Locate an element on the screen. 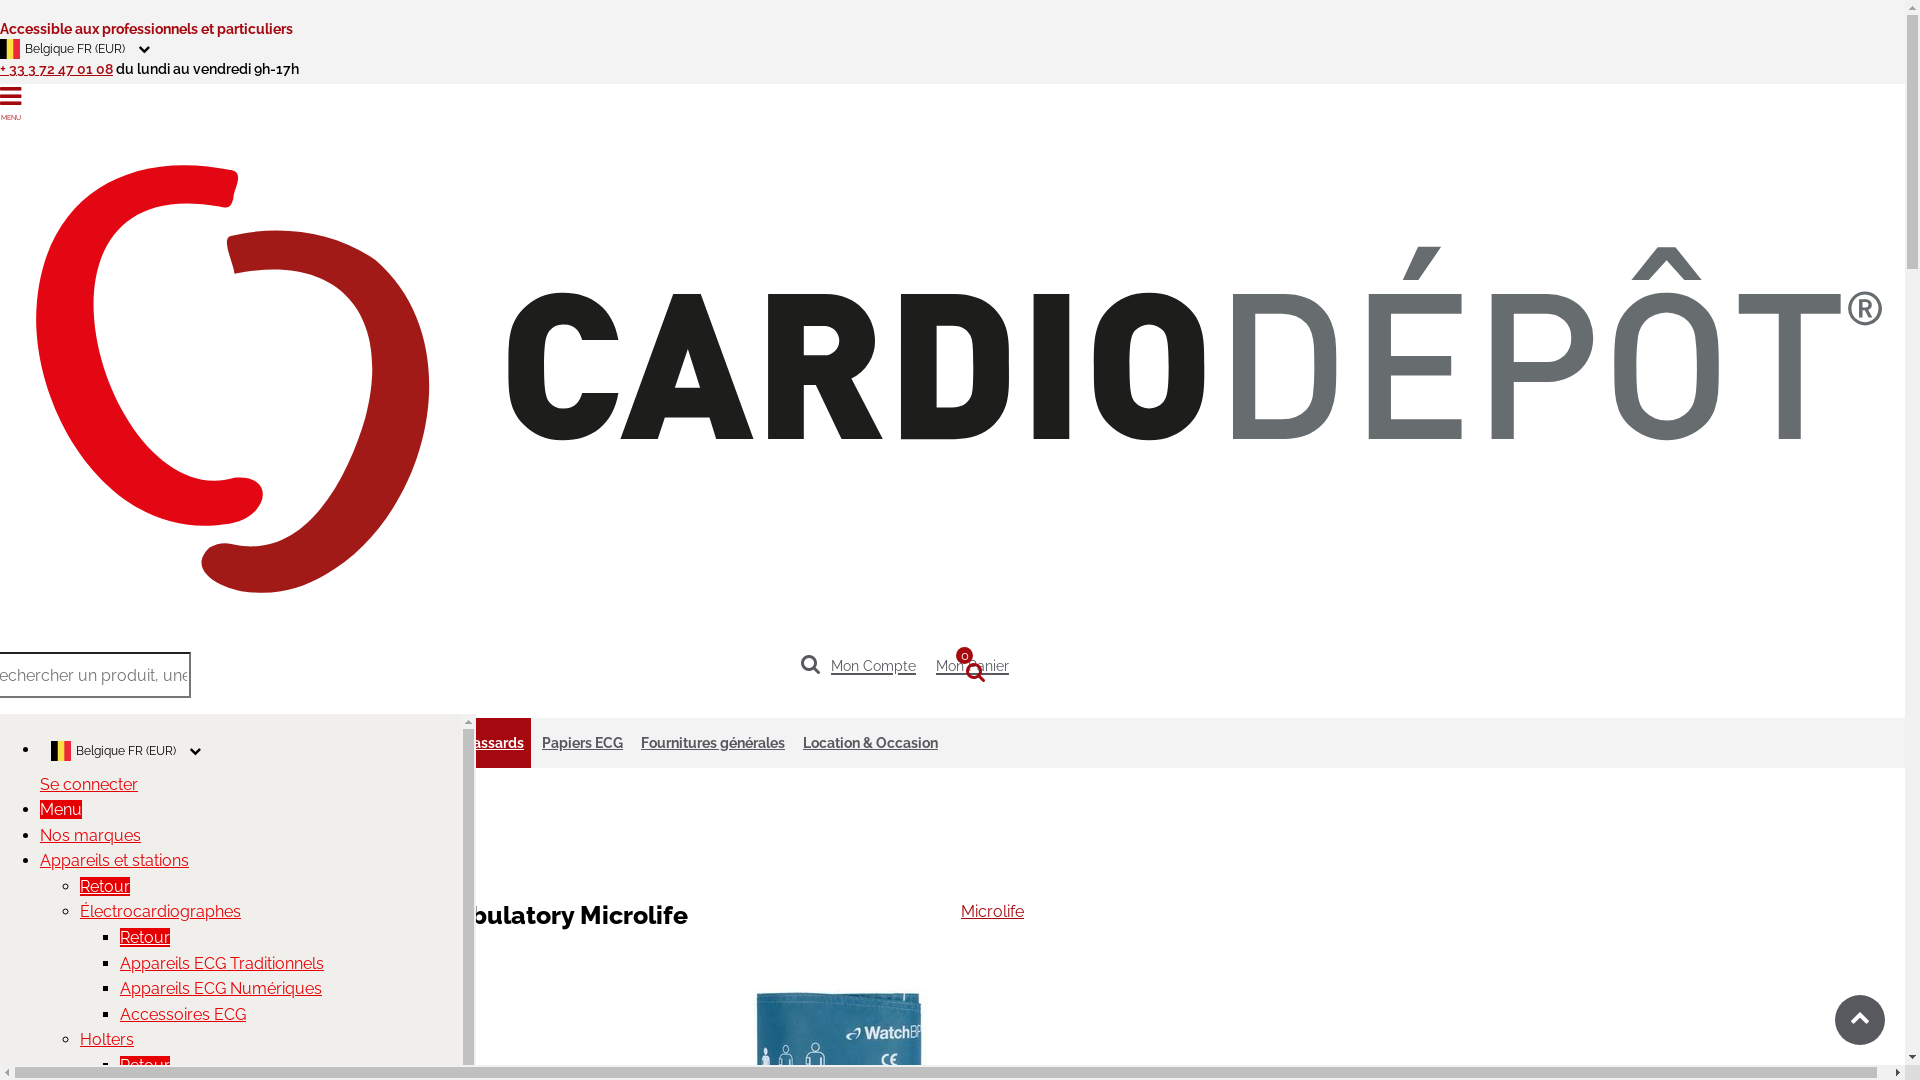 The image size is (1920, 1080). Belgique FR (EUR) is located at coordinates (251, 751).